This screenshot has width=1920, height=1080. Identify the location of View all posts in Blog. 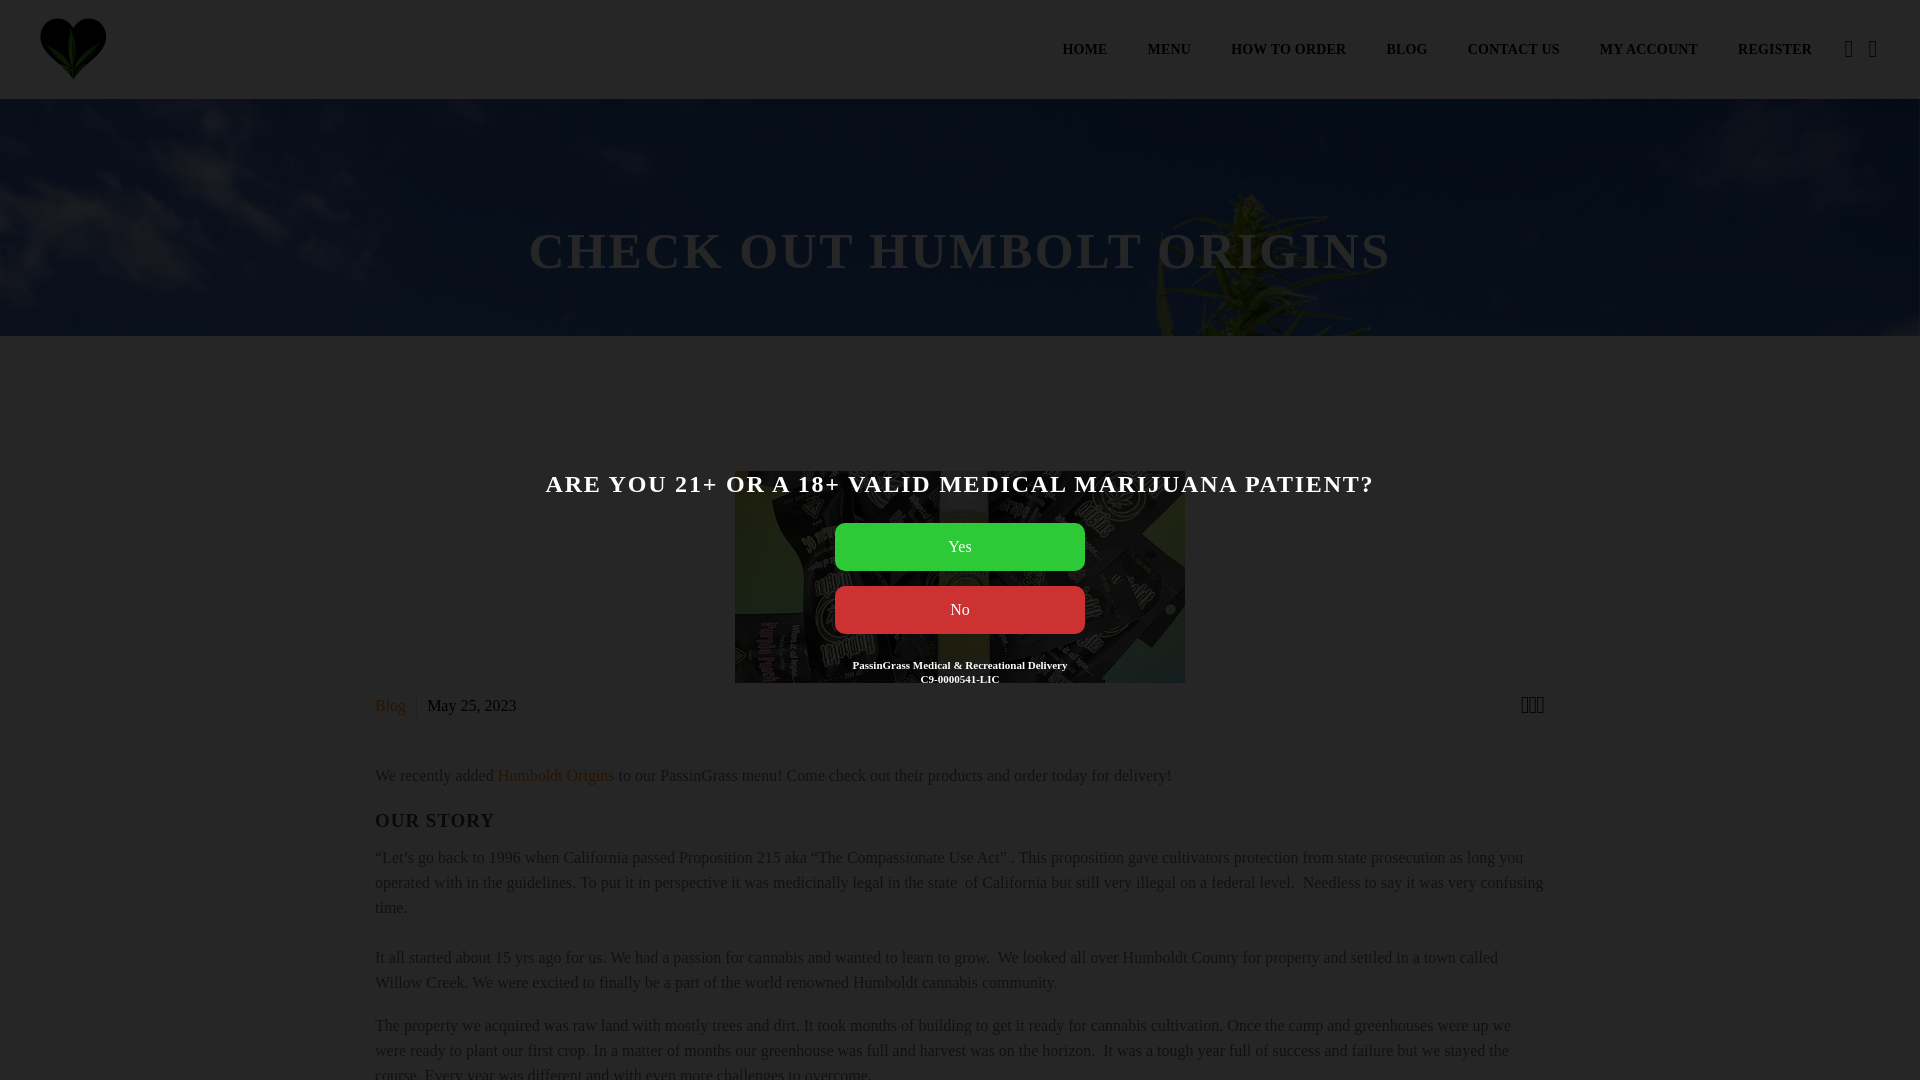
(390, 704).